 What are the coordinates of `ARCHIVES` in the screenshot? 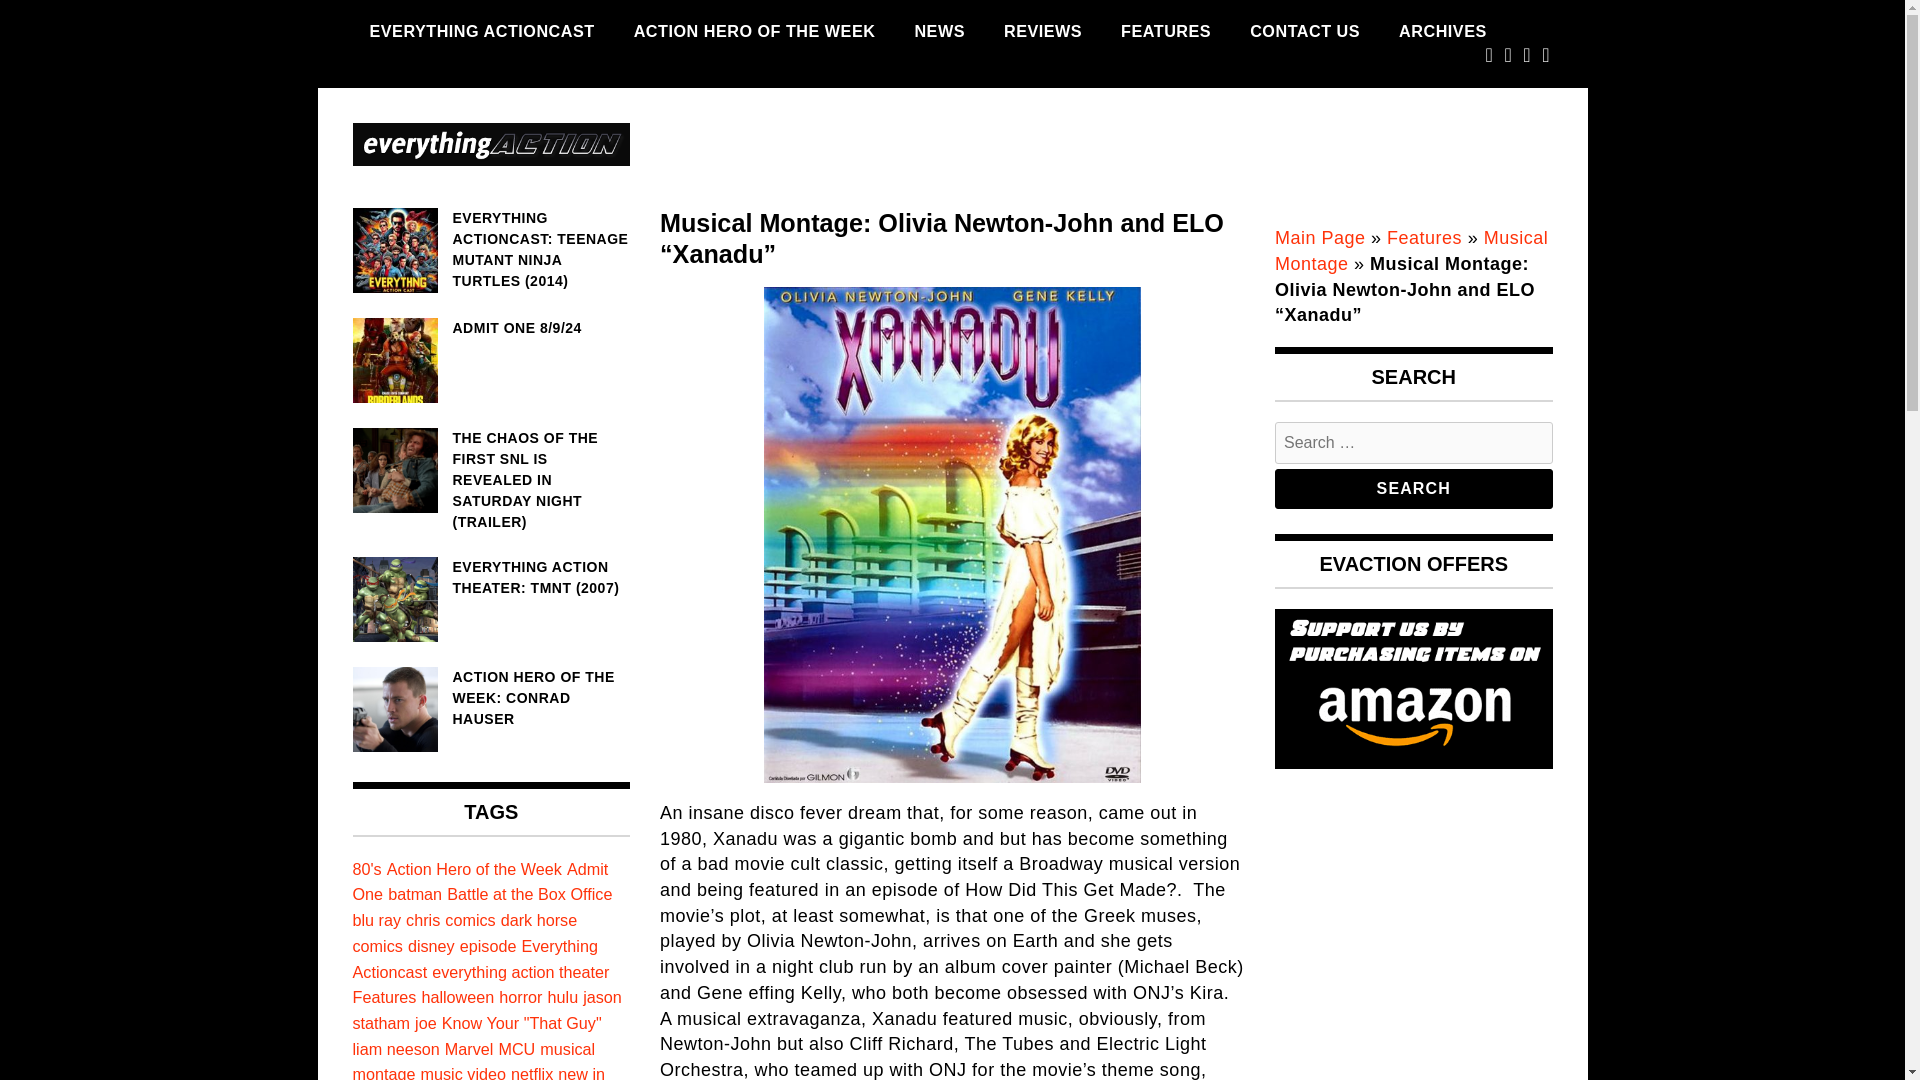 It's located at (1442, 31).